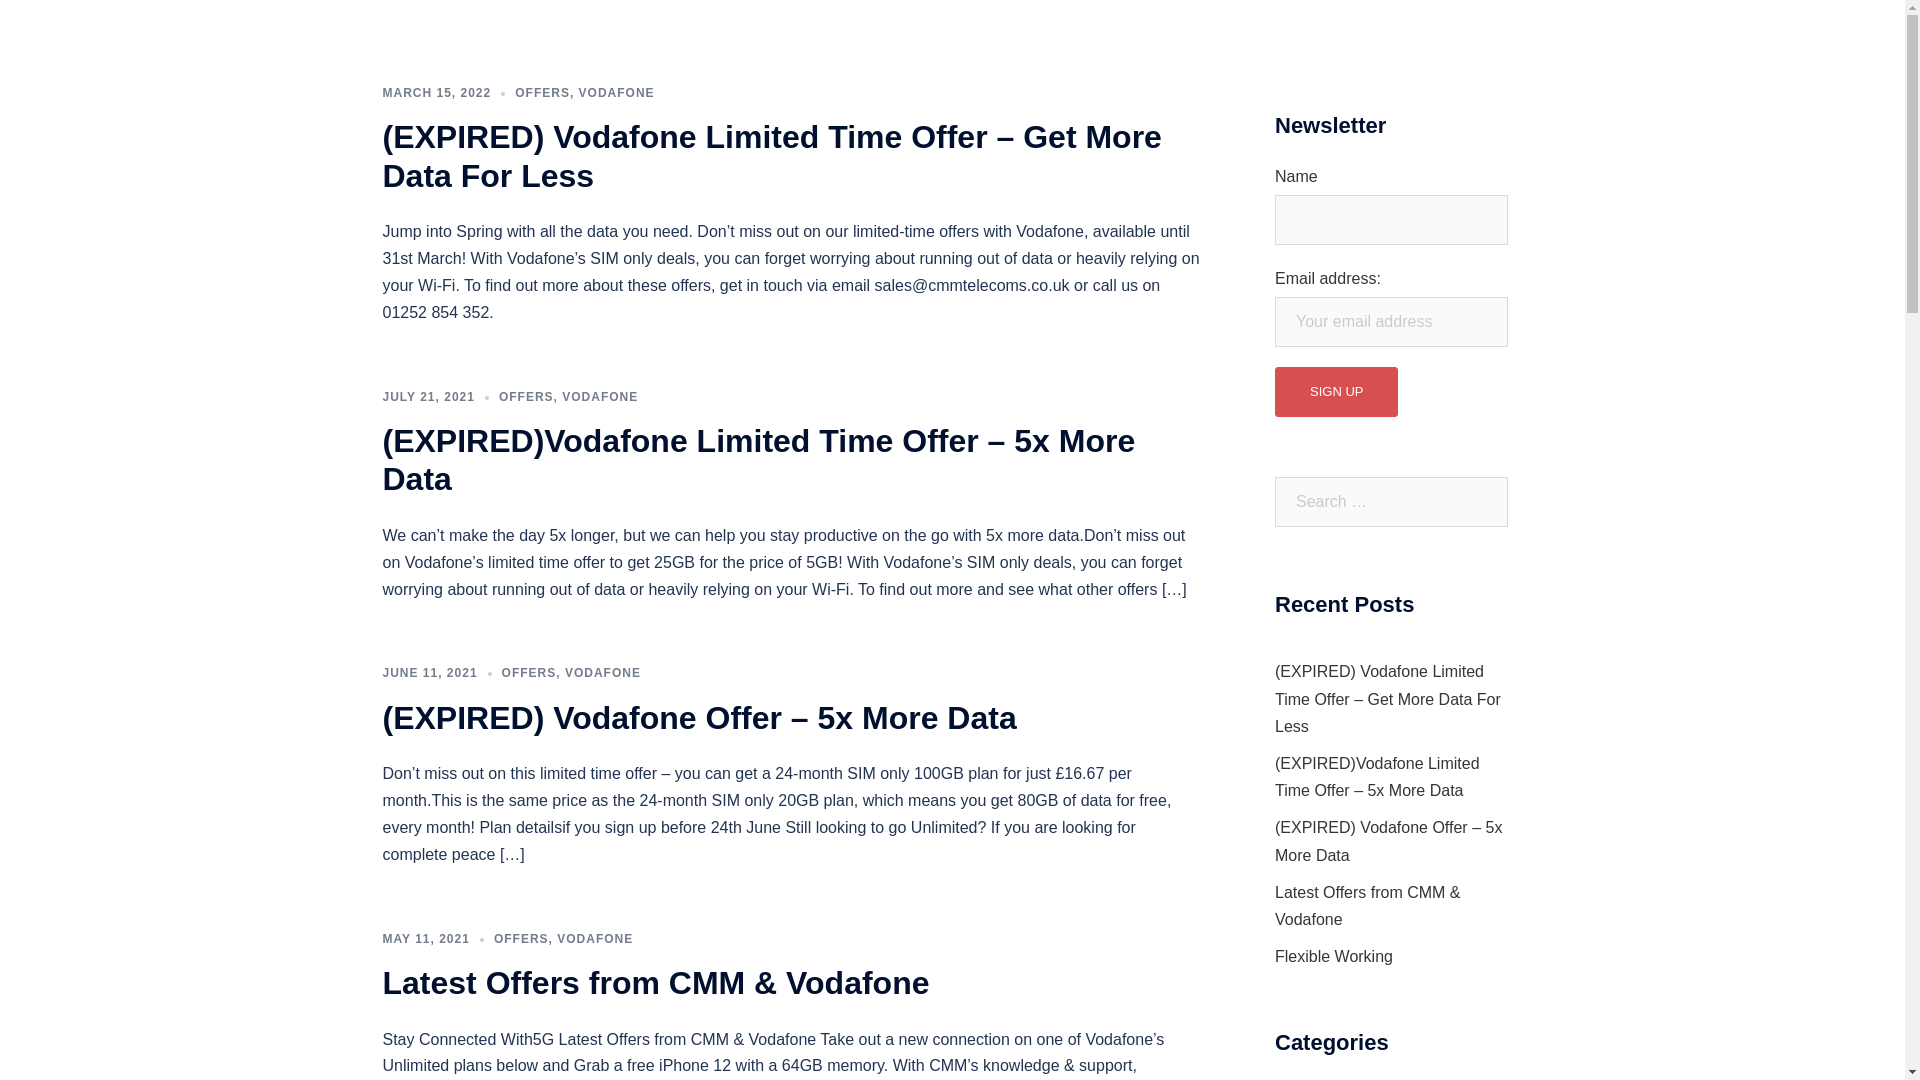 The height and width of the screenshot is (1080, 1920). Describe the element at coordinates (436, 93) in the screenshot. I see `MARCH 15, 2022` at that location.